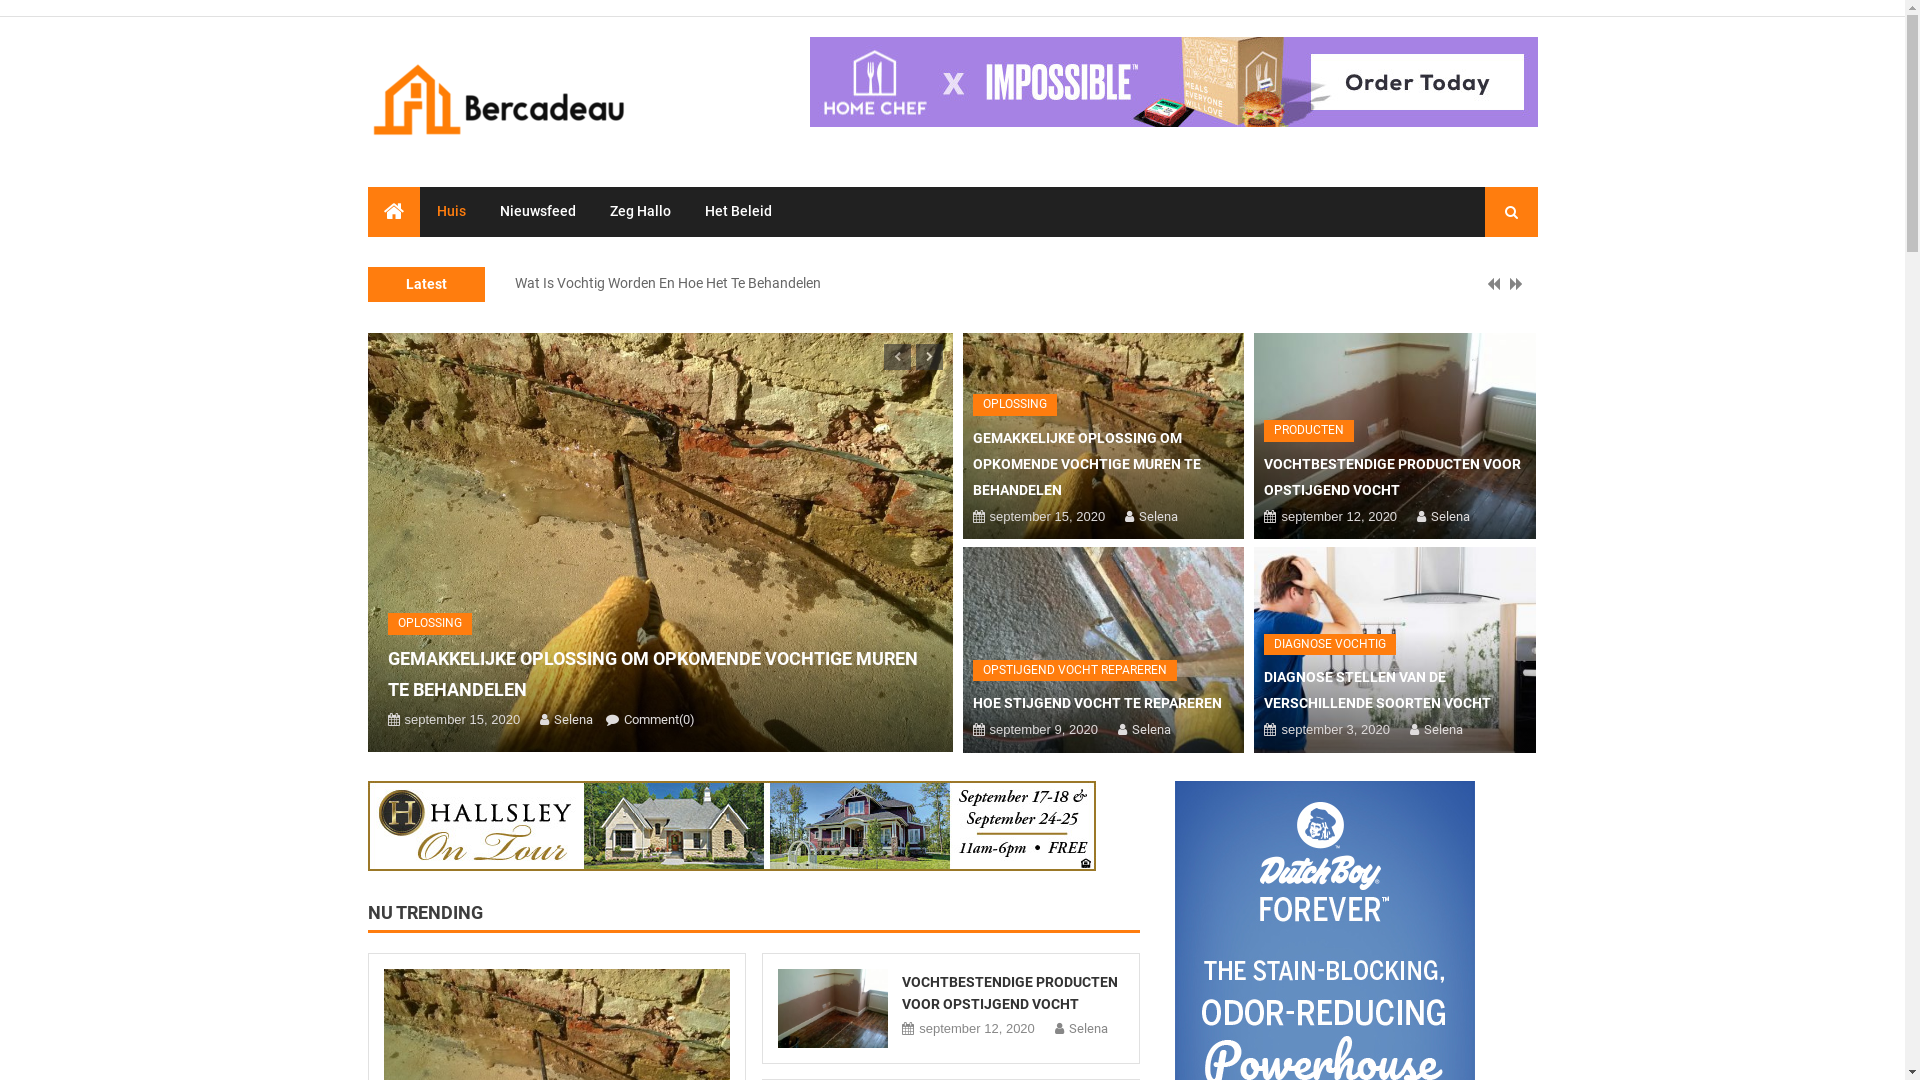 The height and width of the screenshot is (1080, 1920). What do you see at coordinates (672, 275) in the screenshot?
I see `Diagnose stellen van de verschillende soorten vocht` at bounding box center [672, 275].